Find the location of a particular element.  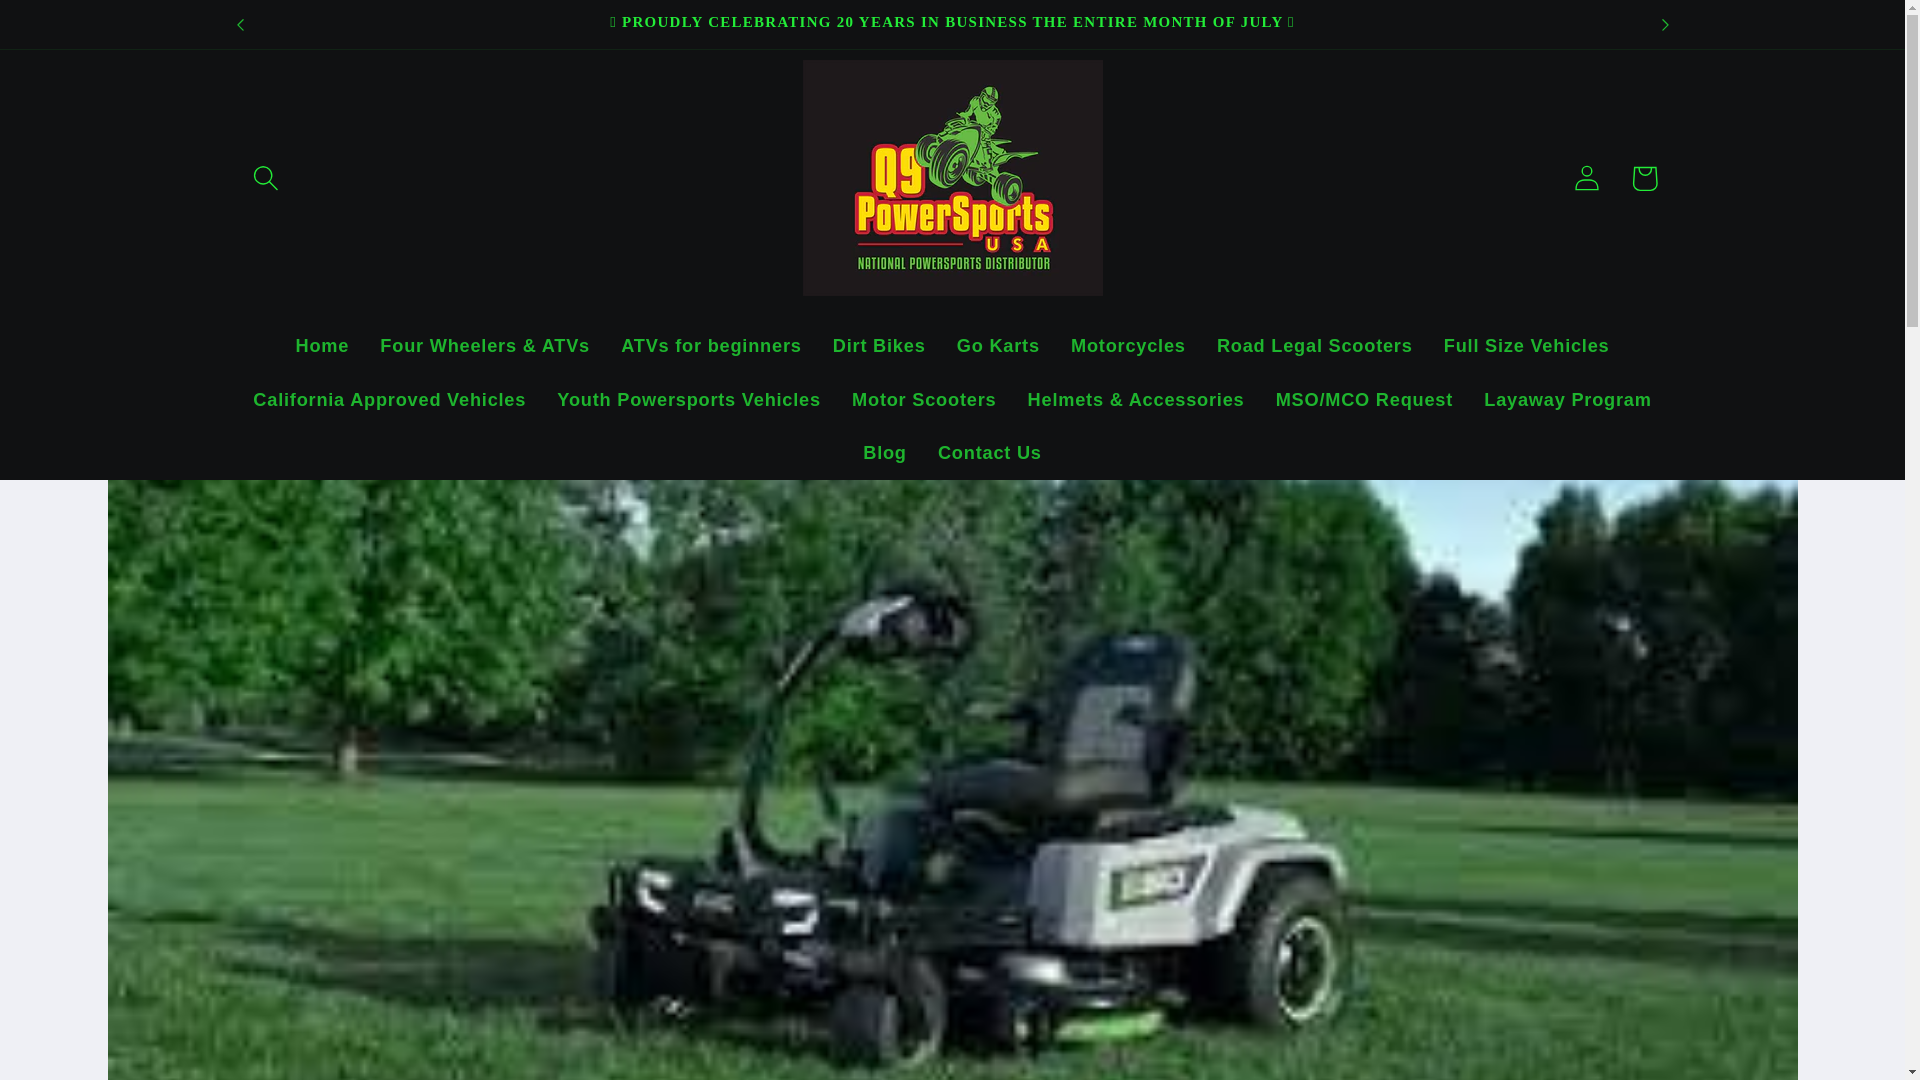

Skip to content is located at coordinates (78, 30).